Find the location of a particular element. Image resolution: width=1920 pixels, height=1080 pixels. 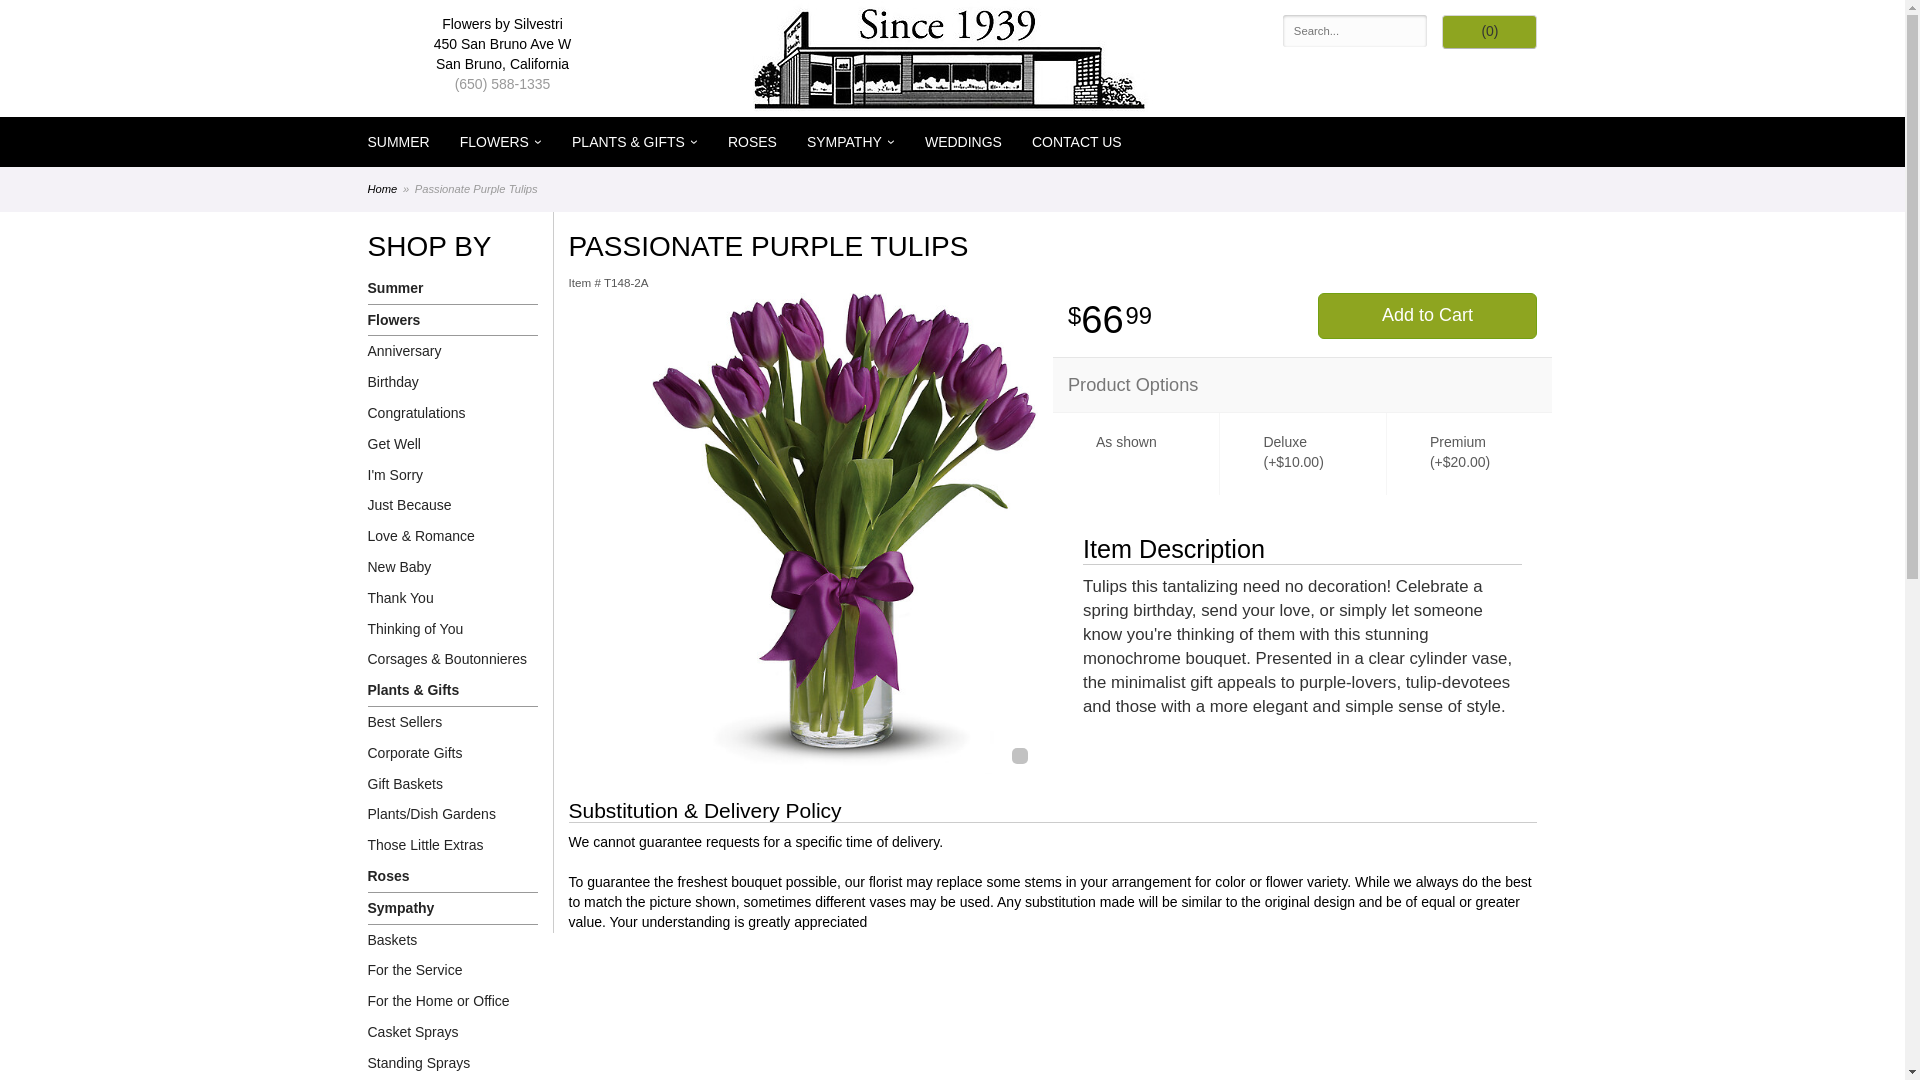

Home is located at coordinates (382, 188).